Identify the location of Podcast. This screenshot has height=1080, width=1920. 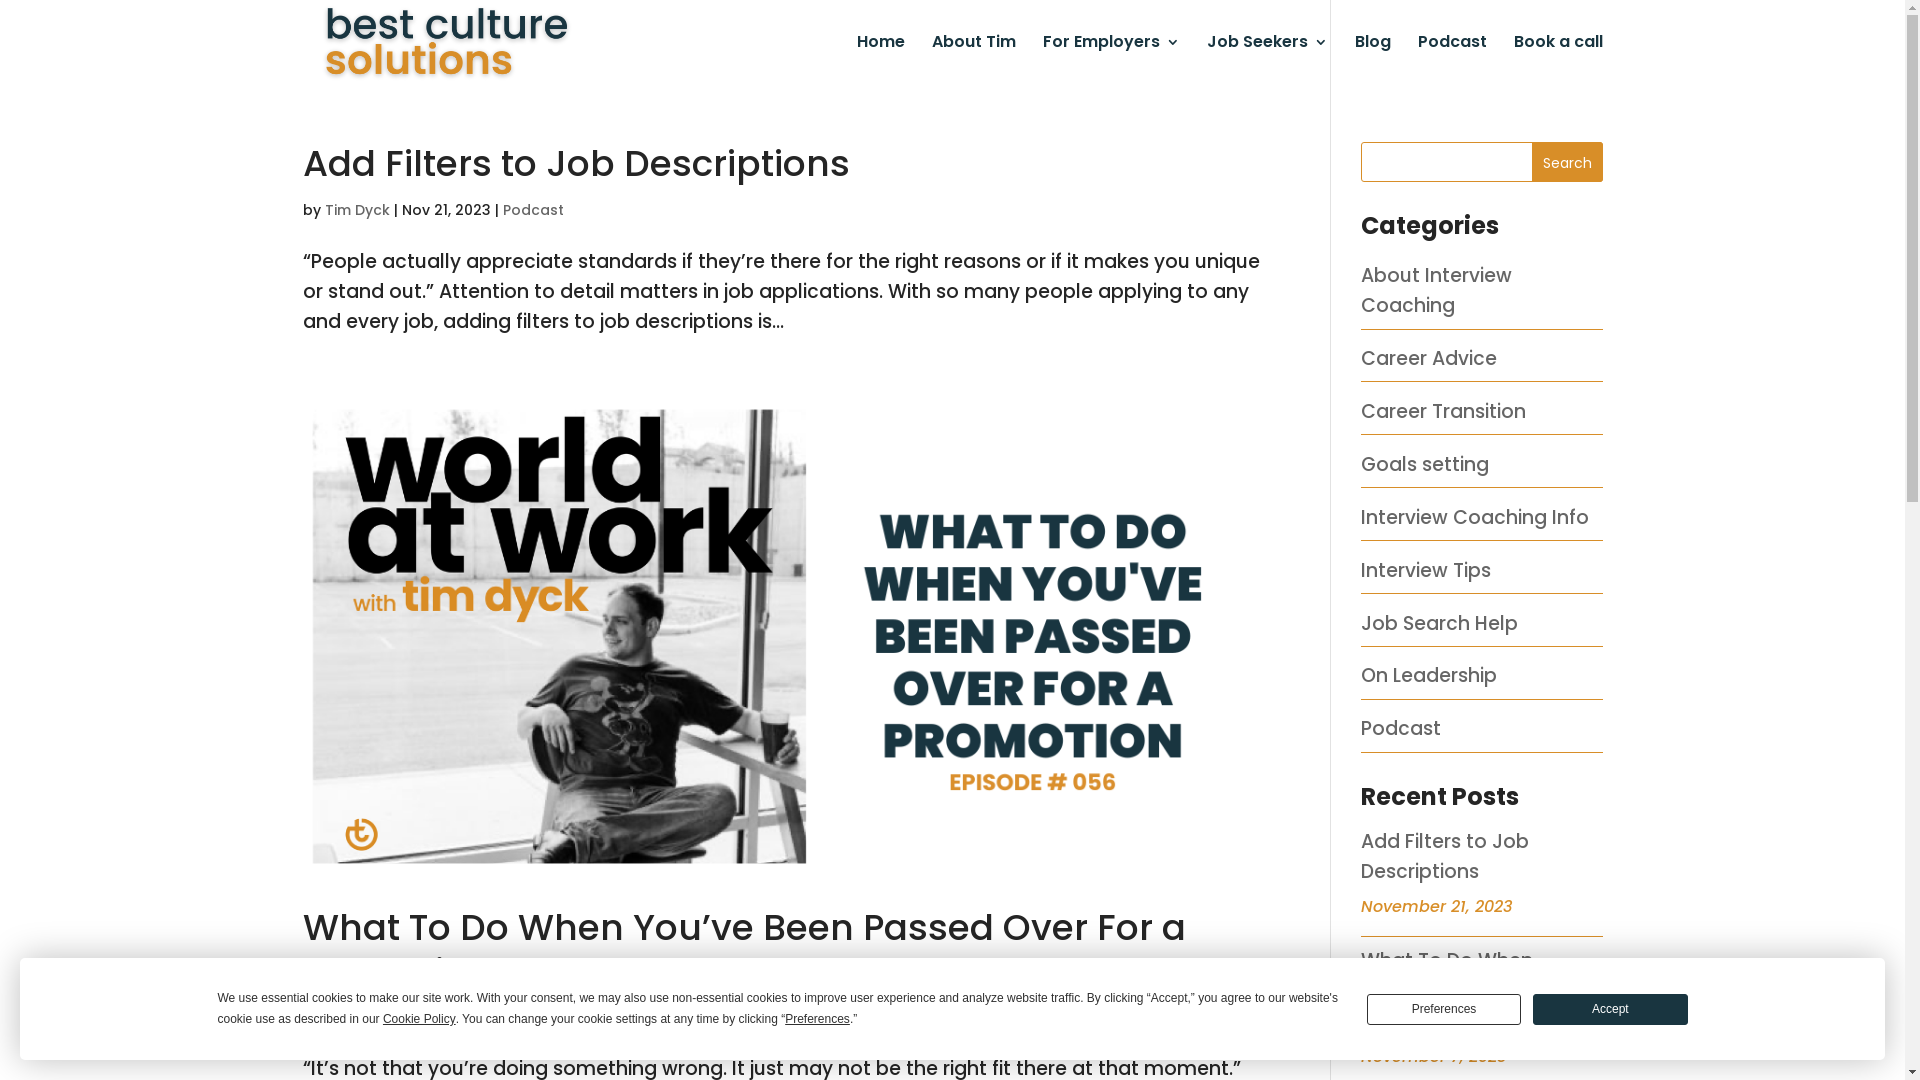
(528, 1018).